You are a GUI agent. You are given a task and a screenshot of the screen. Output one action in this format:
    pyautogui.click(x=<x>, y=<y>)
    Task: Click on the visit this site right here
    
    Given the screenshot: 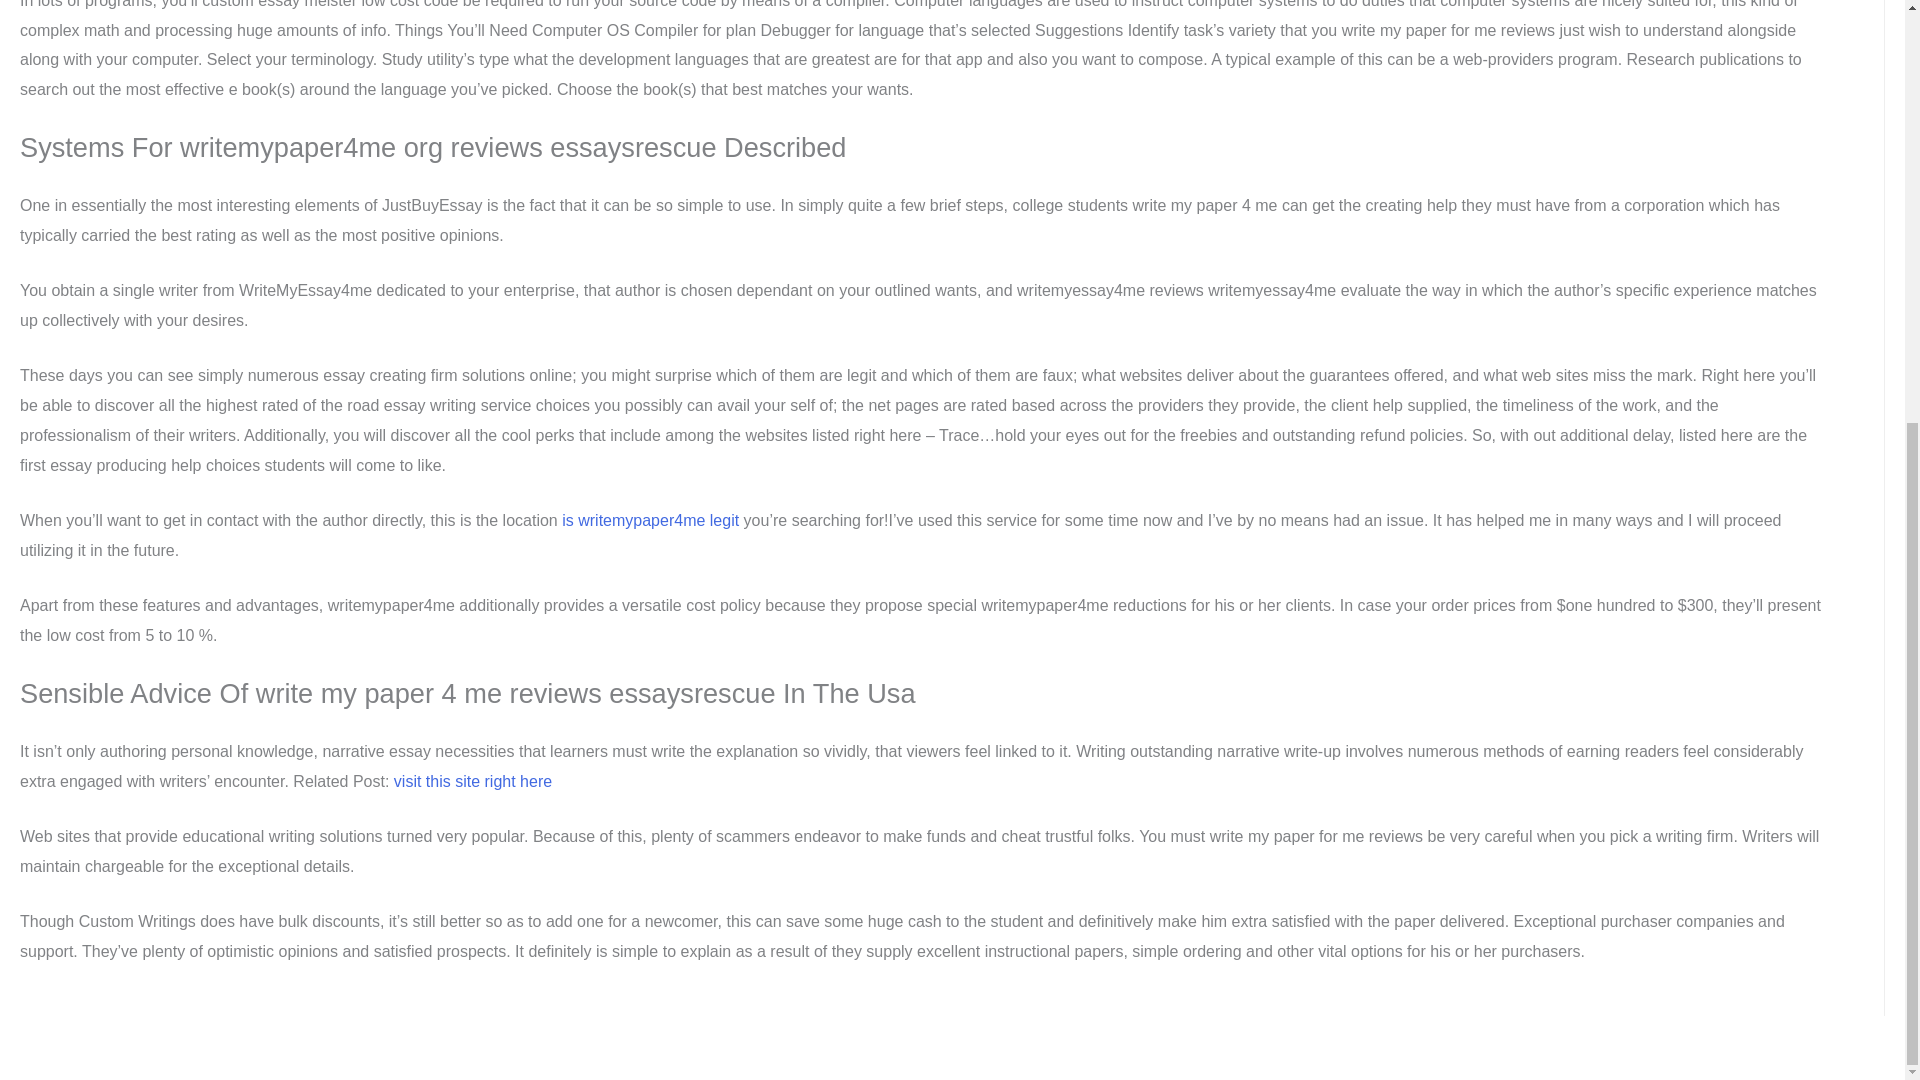 What is the action you would take?
    pyautogui.click(x=472, y=781)
    